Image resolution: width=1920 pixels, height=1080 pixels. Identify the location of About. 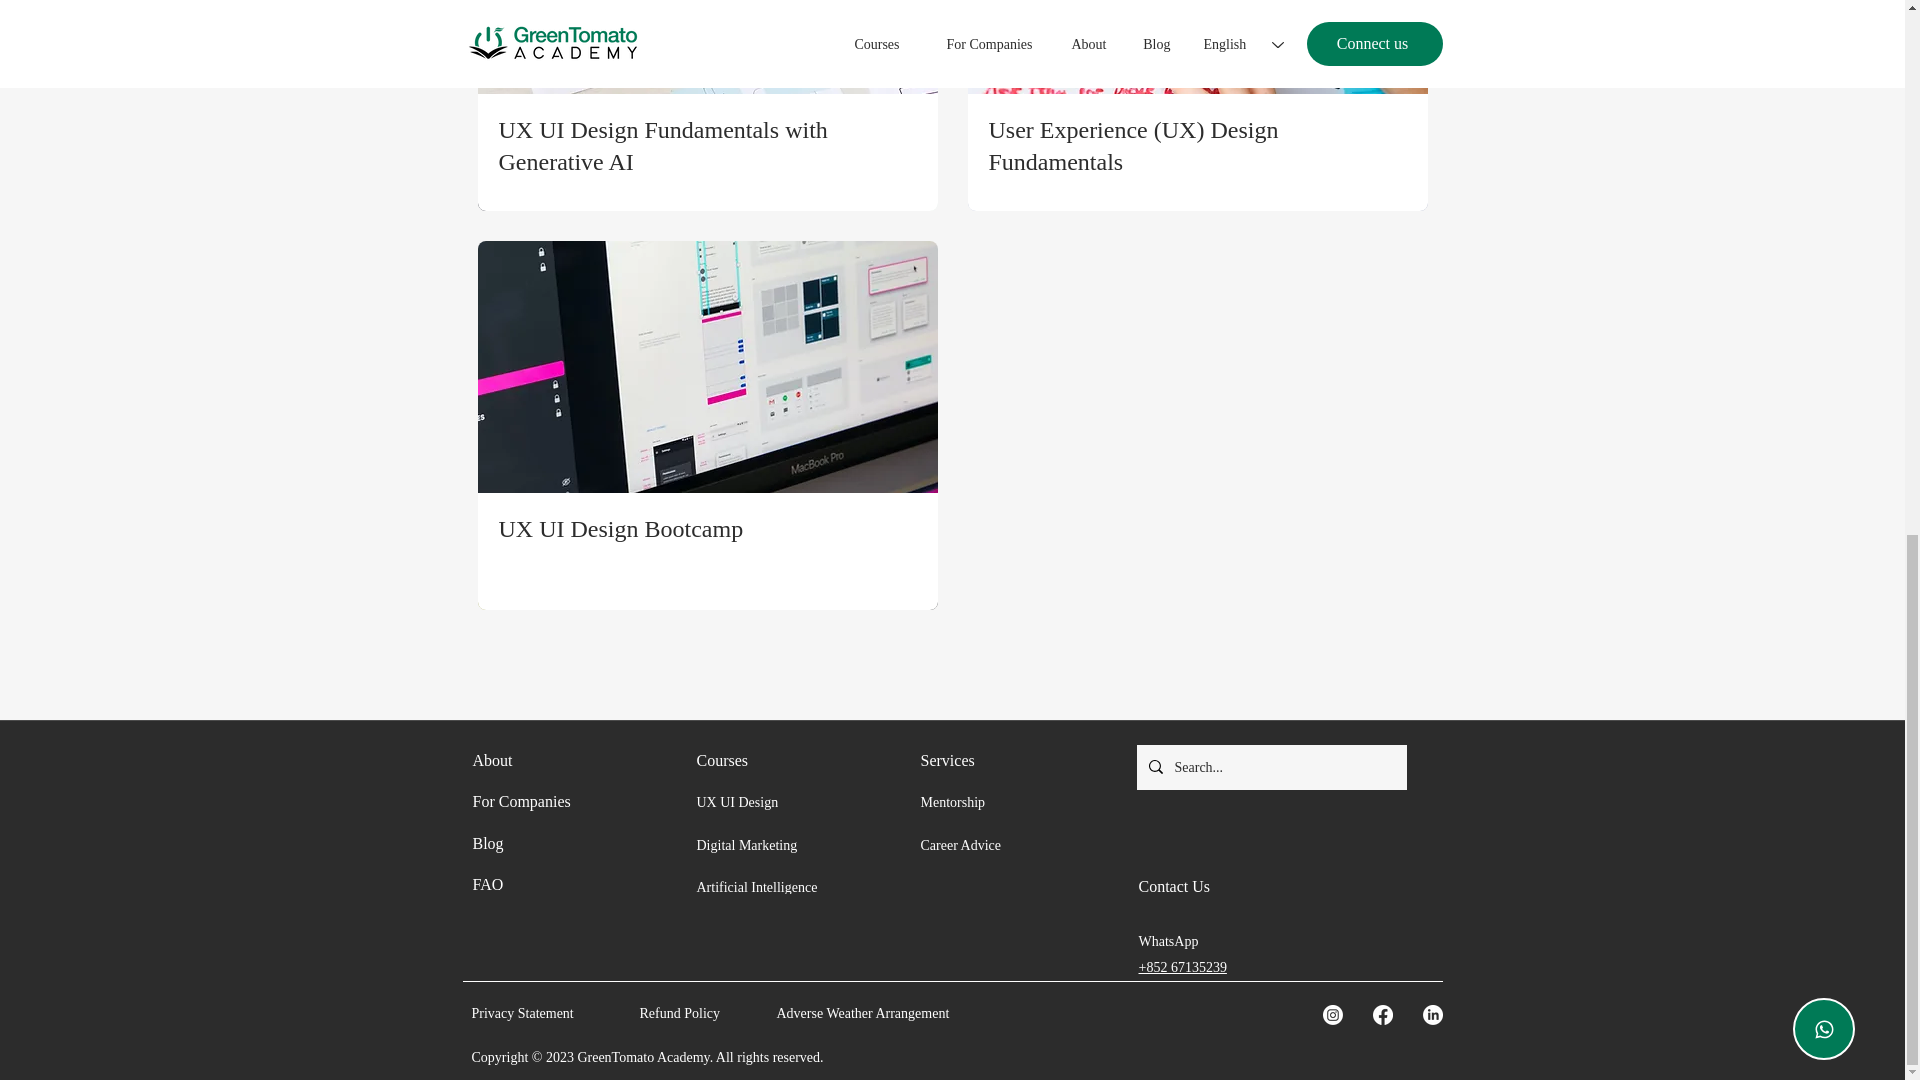
(492, 760).